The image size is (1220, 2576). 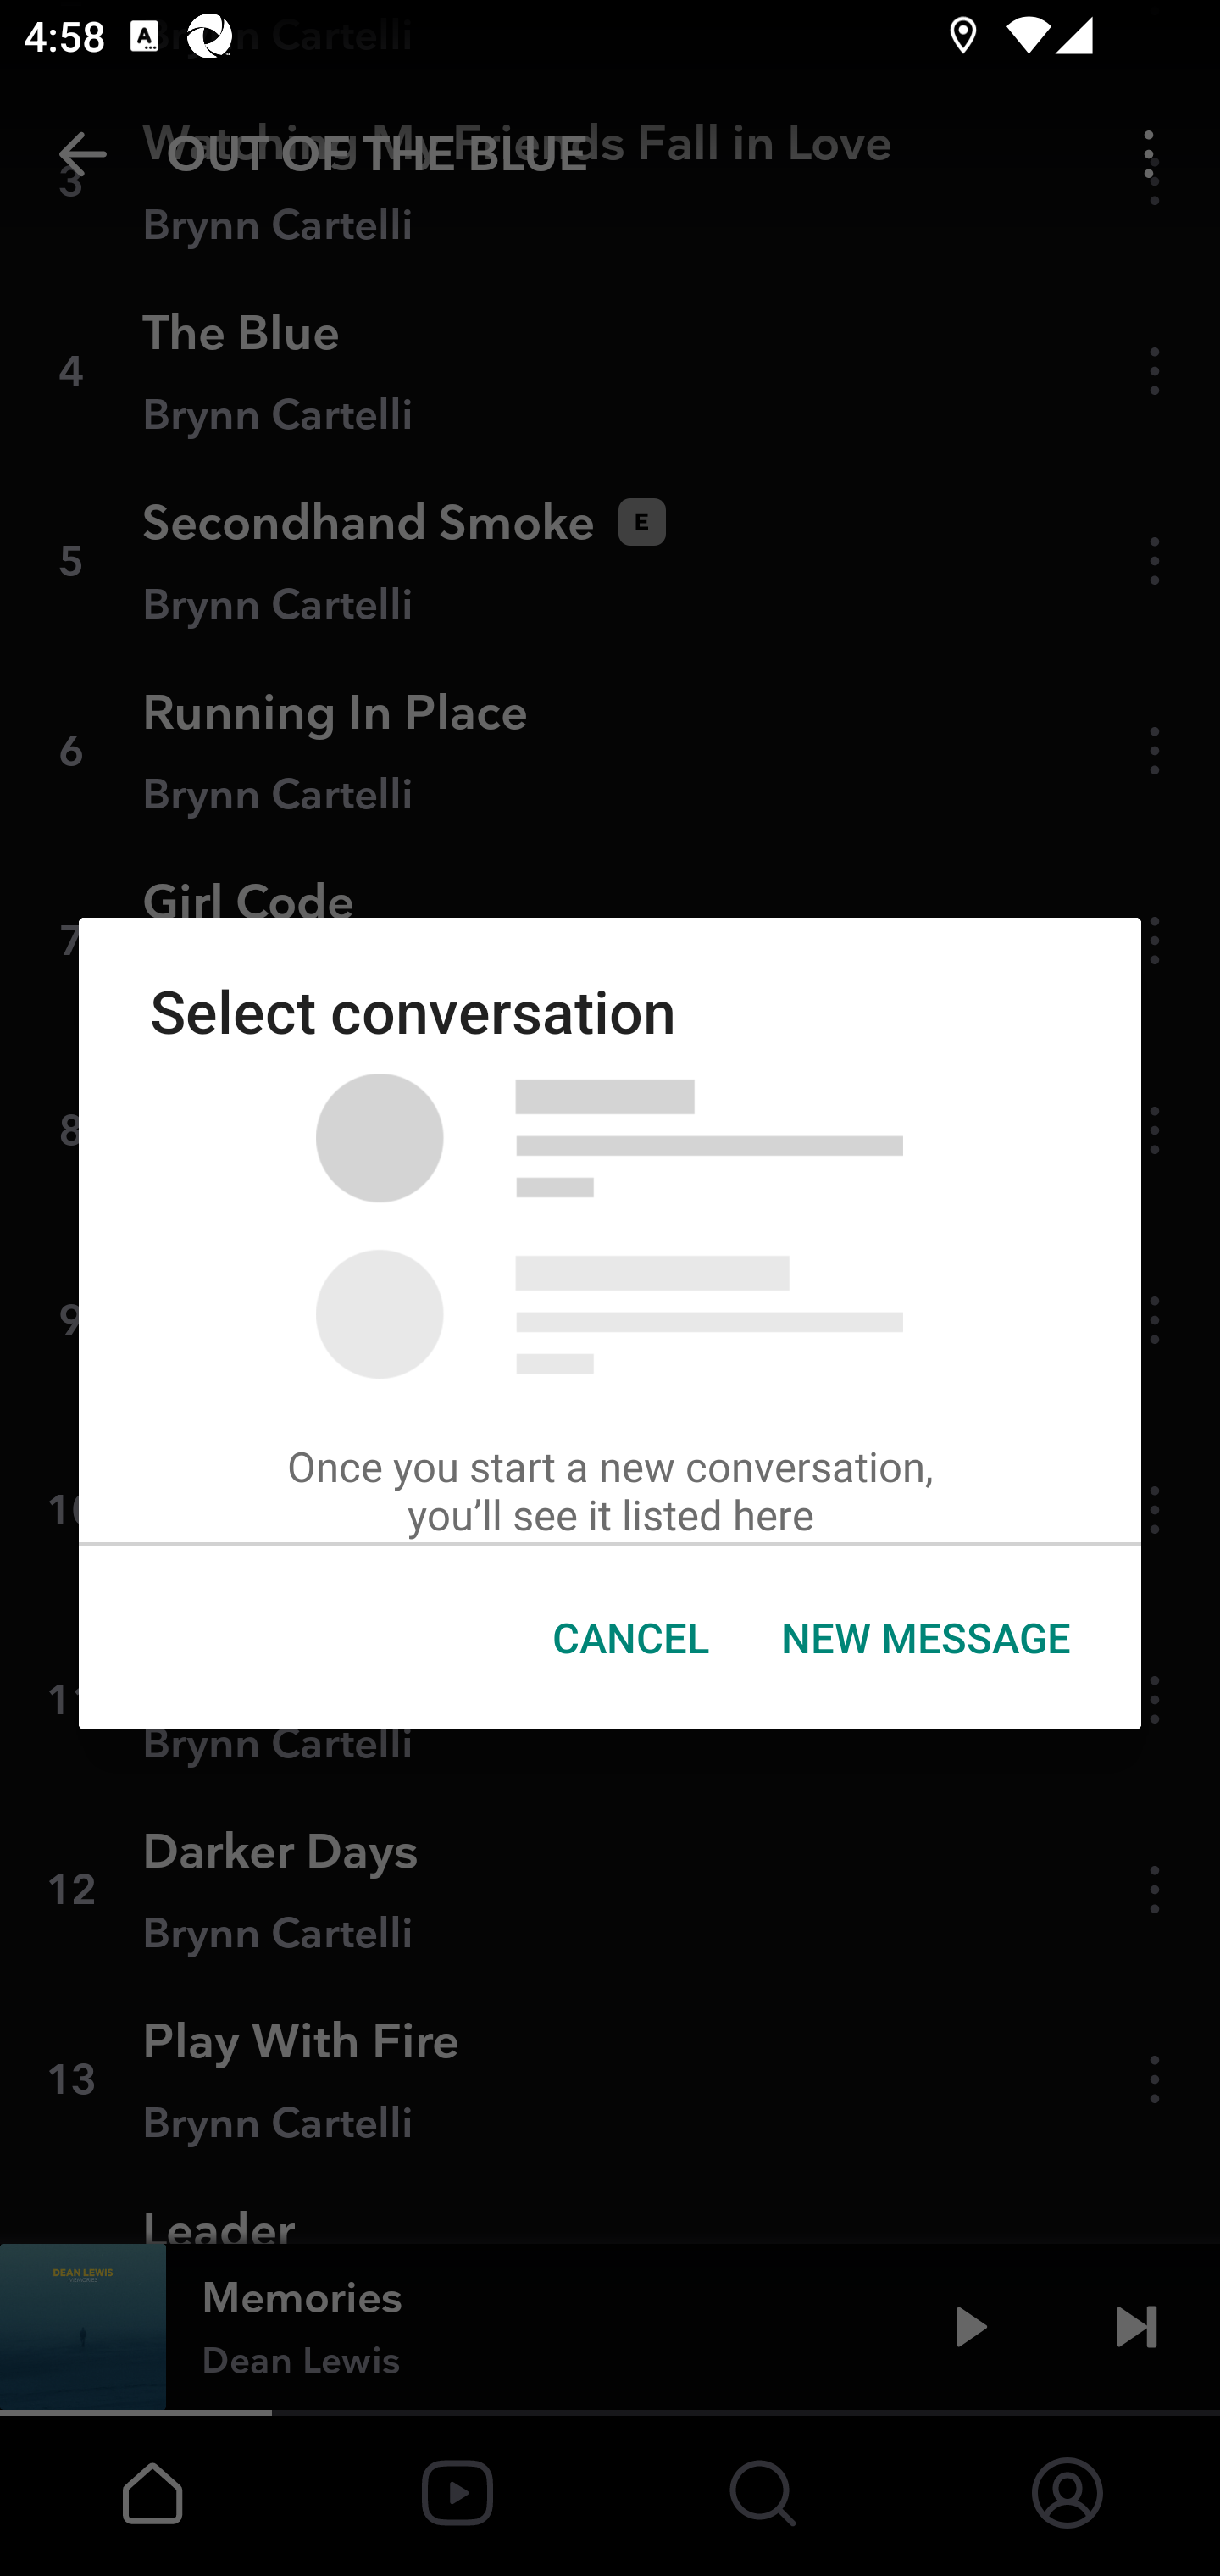 I want to click on CANCEL, so click(x=630, y=1638).